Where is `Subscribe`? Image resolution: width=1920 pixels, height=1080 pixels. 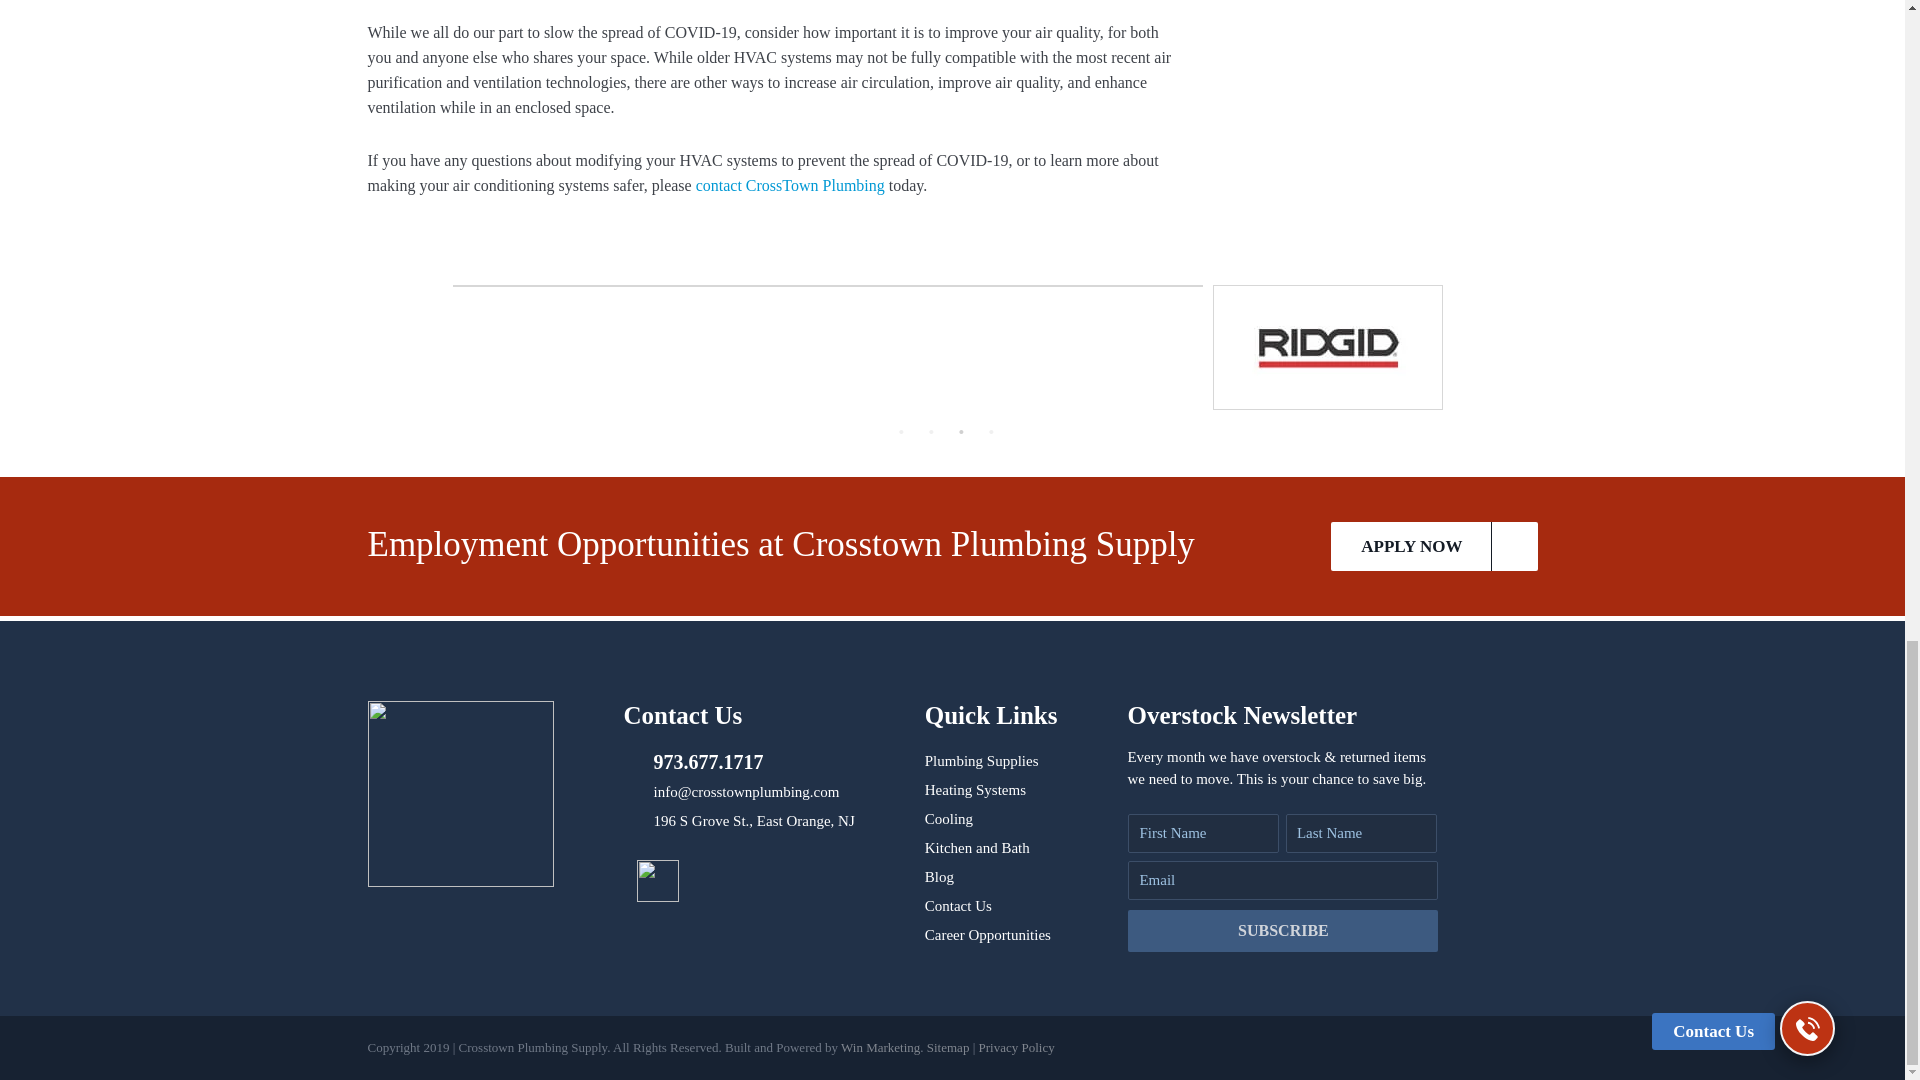
Subscribe is located at coordinates (1283, 930).